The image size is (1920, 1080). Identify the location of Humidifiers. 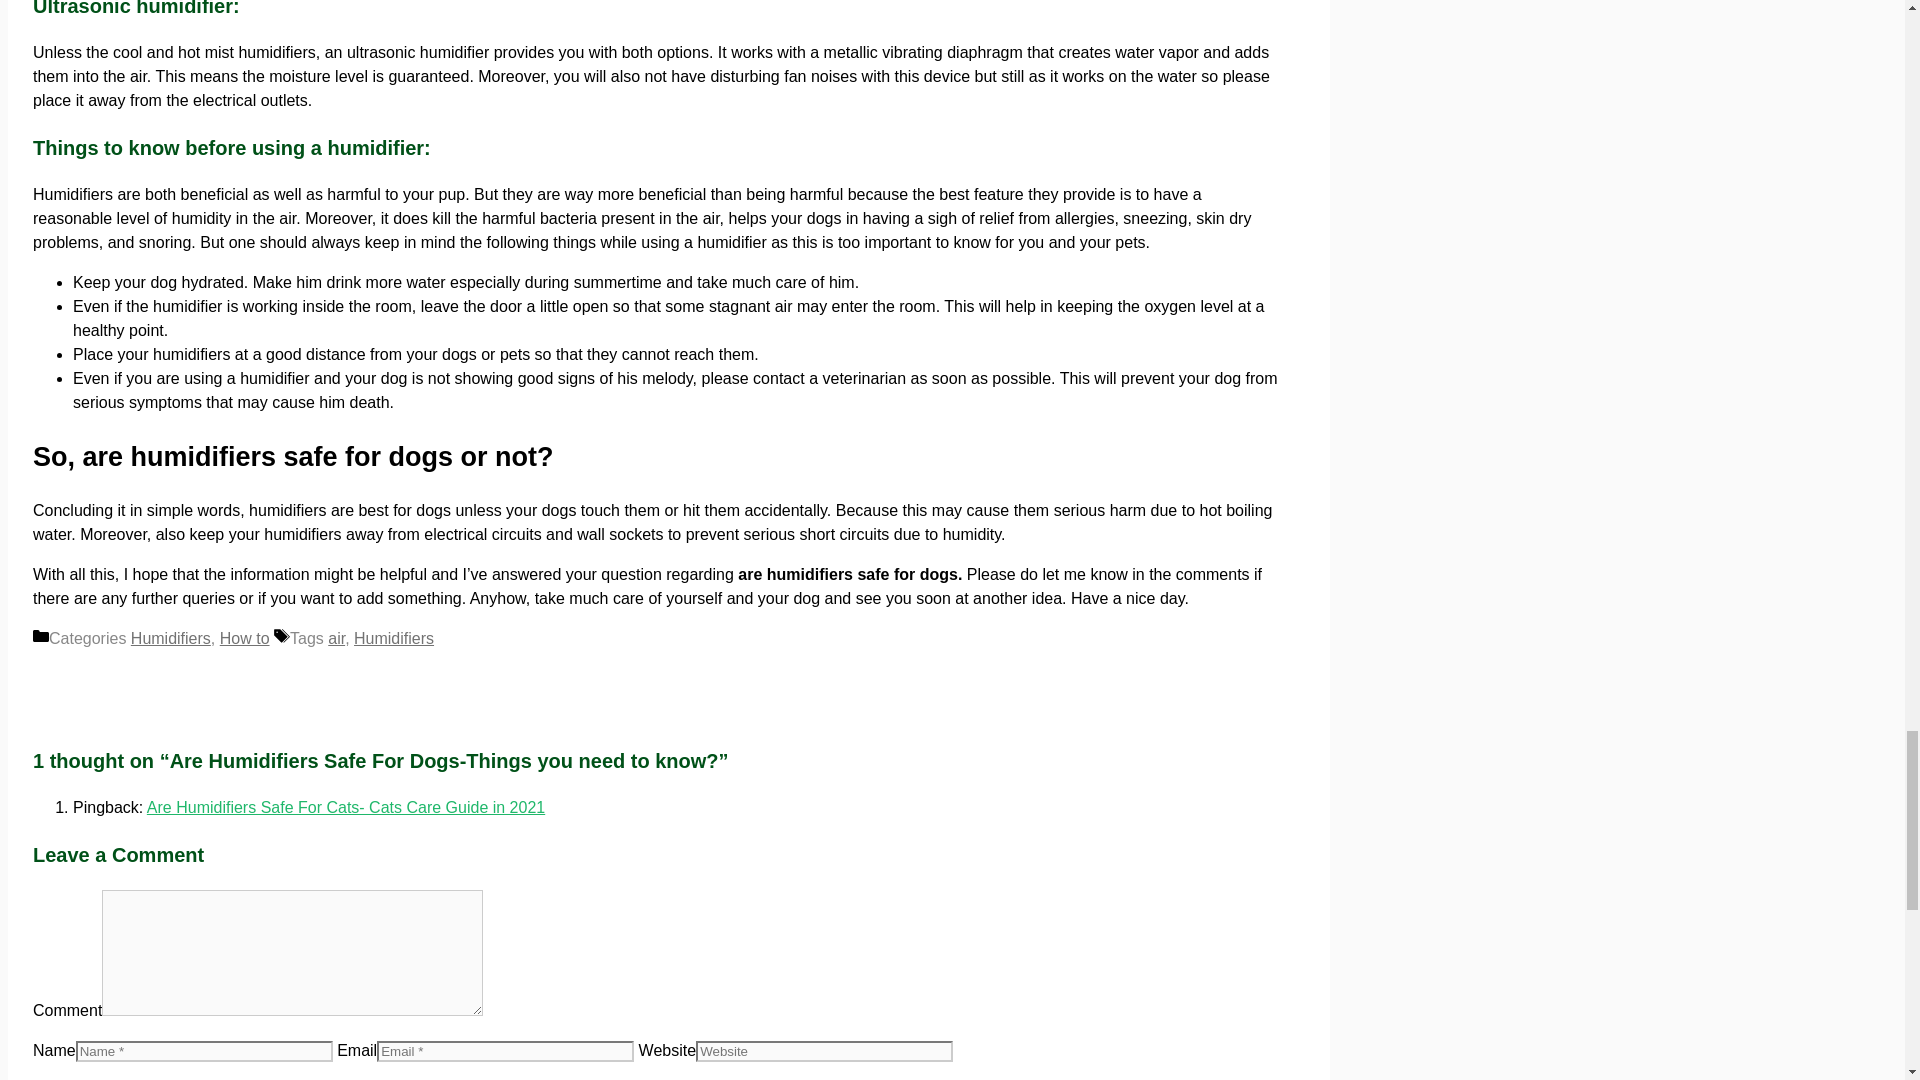
(393, 638).